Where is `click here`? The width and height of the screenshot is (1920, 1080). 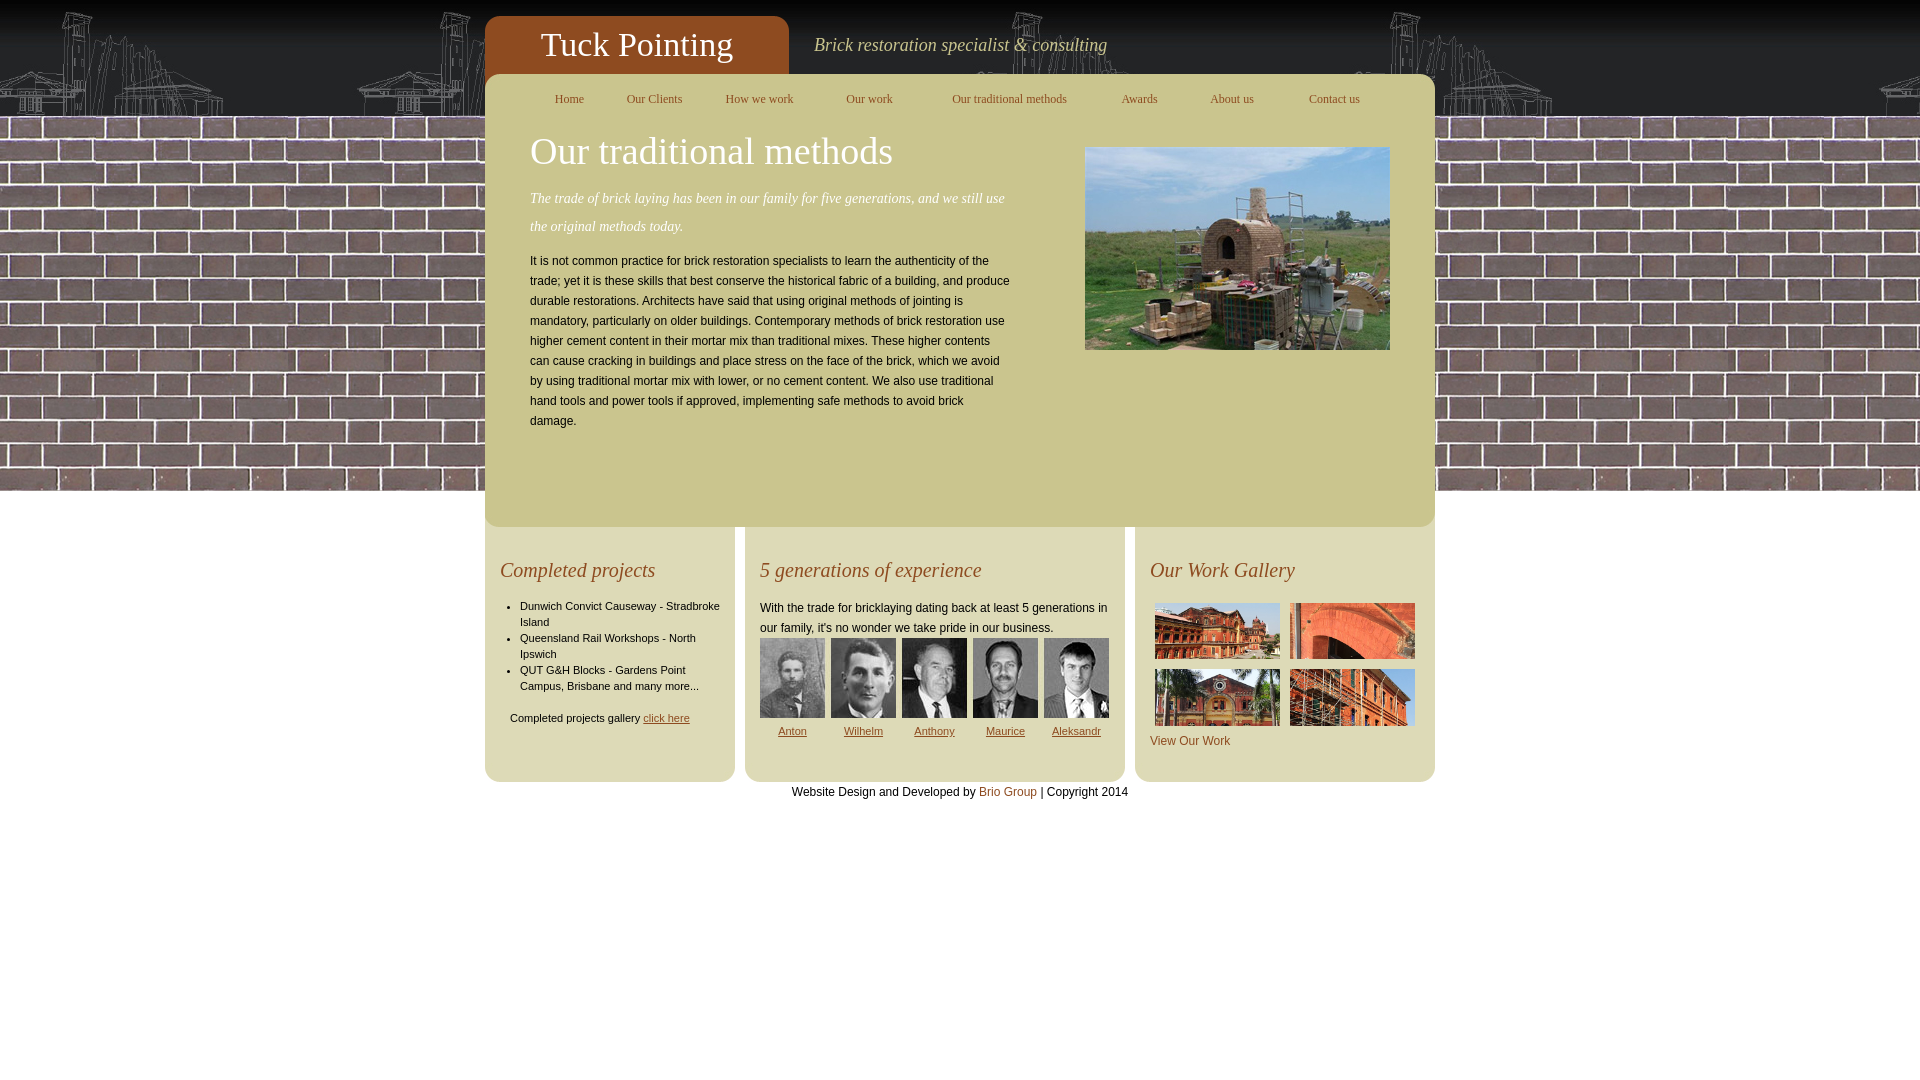
click here is located at coordinates (666, 718).